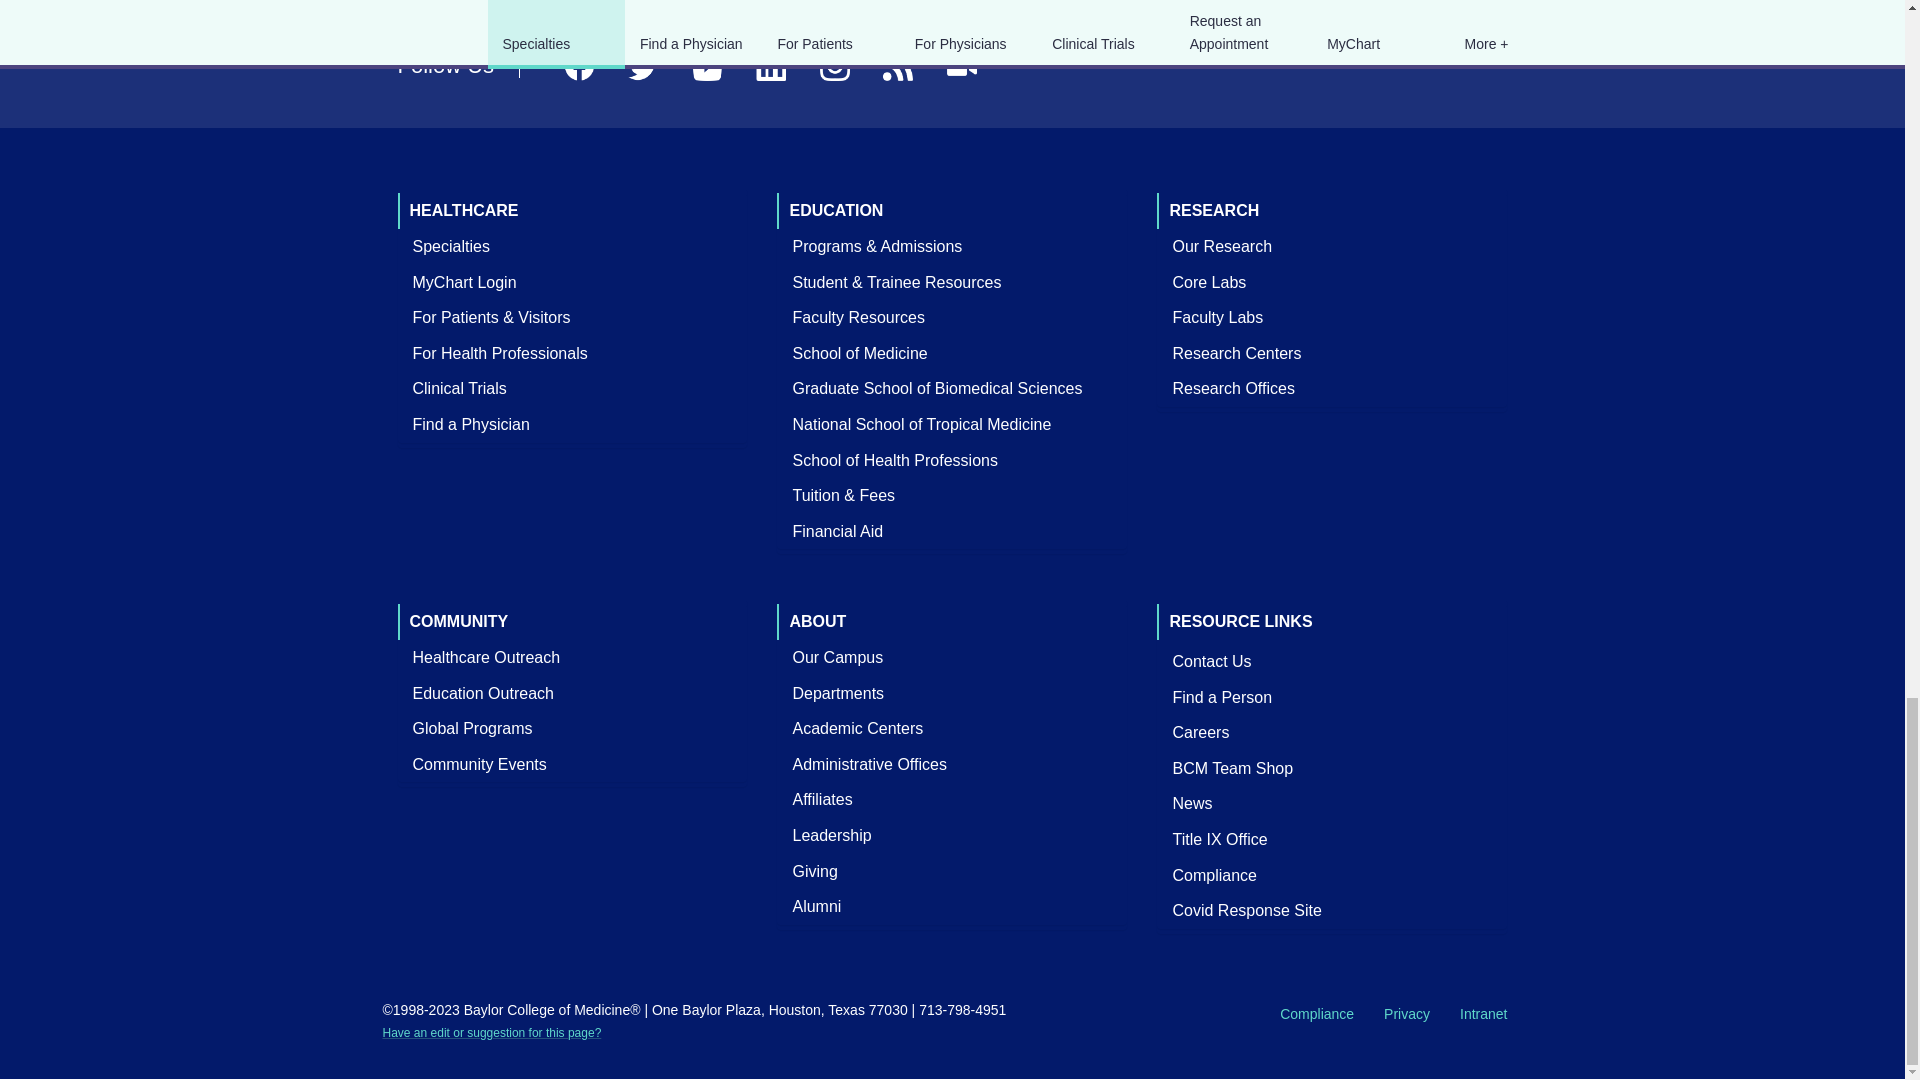  Describe the element at coordinates (491, 1033) in the screenshot. I see `Web Request` at that location.